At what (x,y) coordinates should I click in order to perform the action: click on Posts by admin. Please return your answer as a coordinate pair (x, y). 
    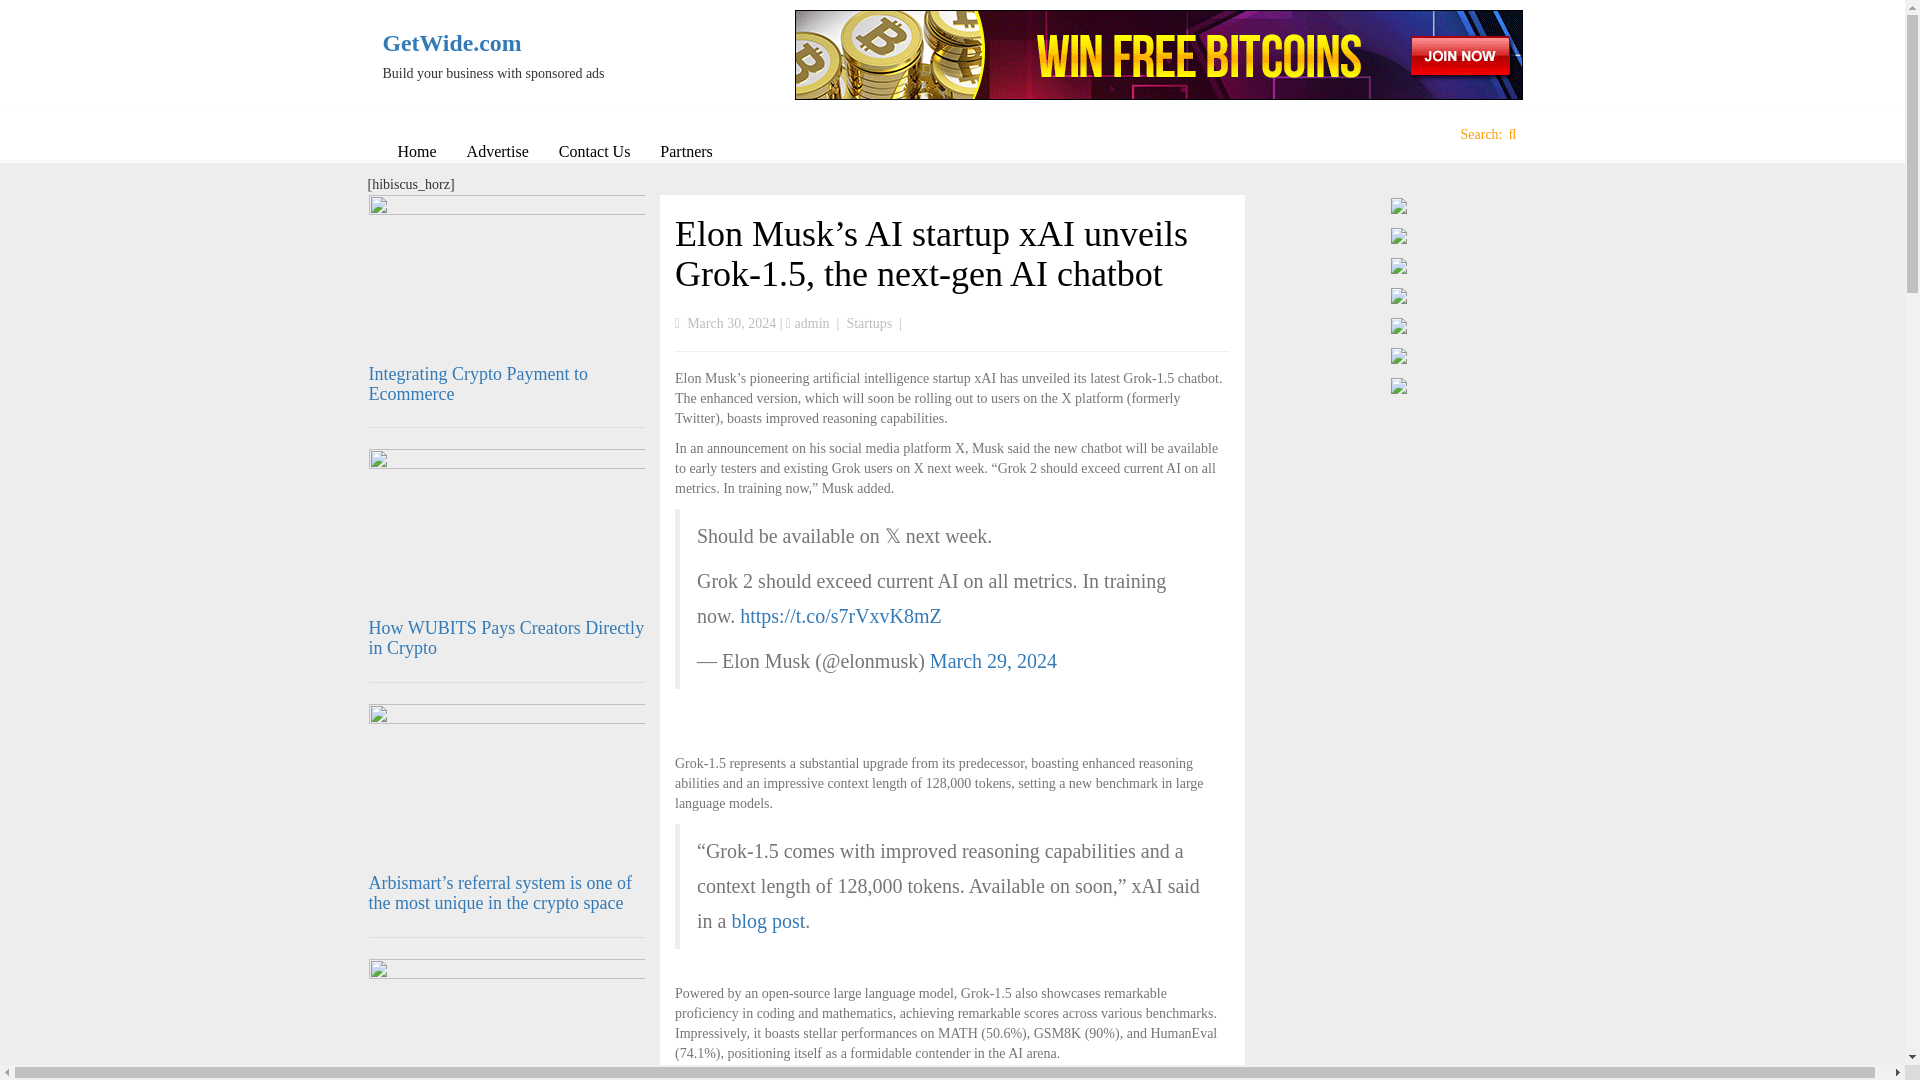
    Looking at the image, I should click on (812, 323).